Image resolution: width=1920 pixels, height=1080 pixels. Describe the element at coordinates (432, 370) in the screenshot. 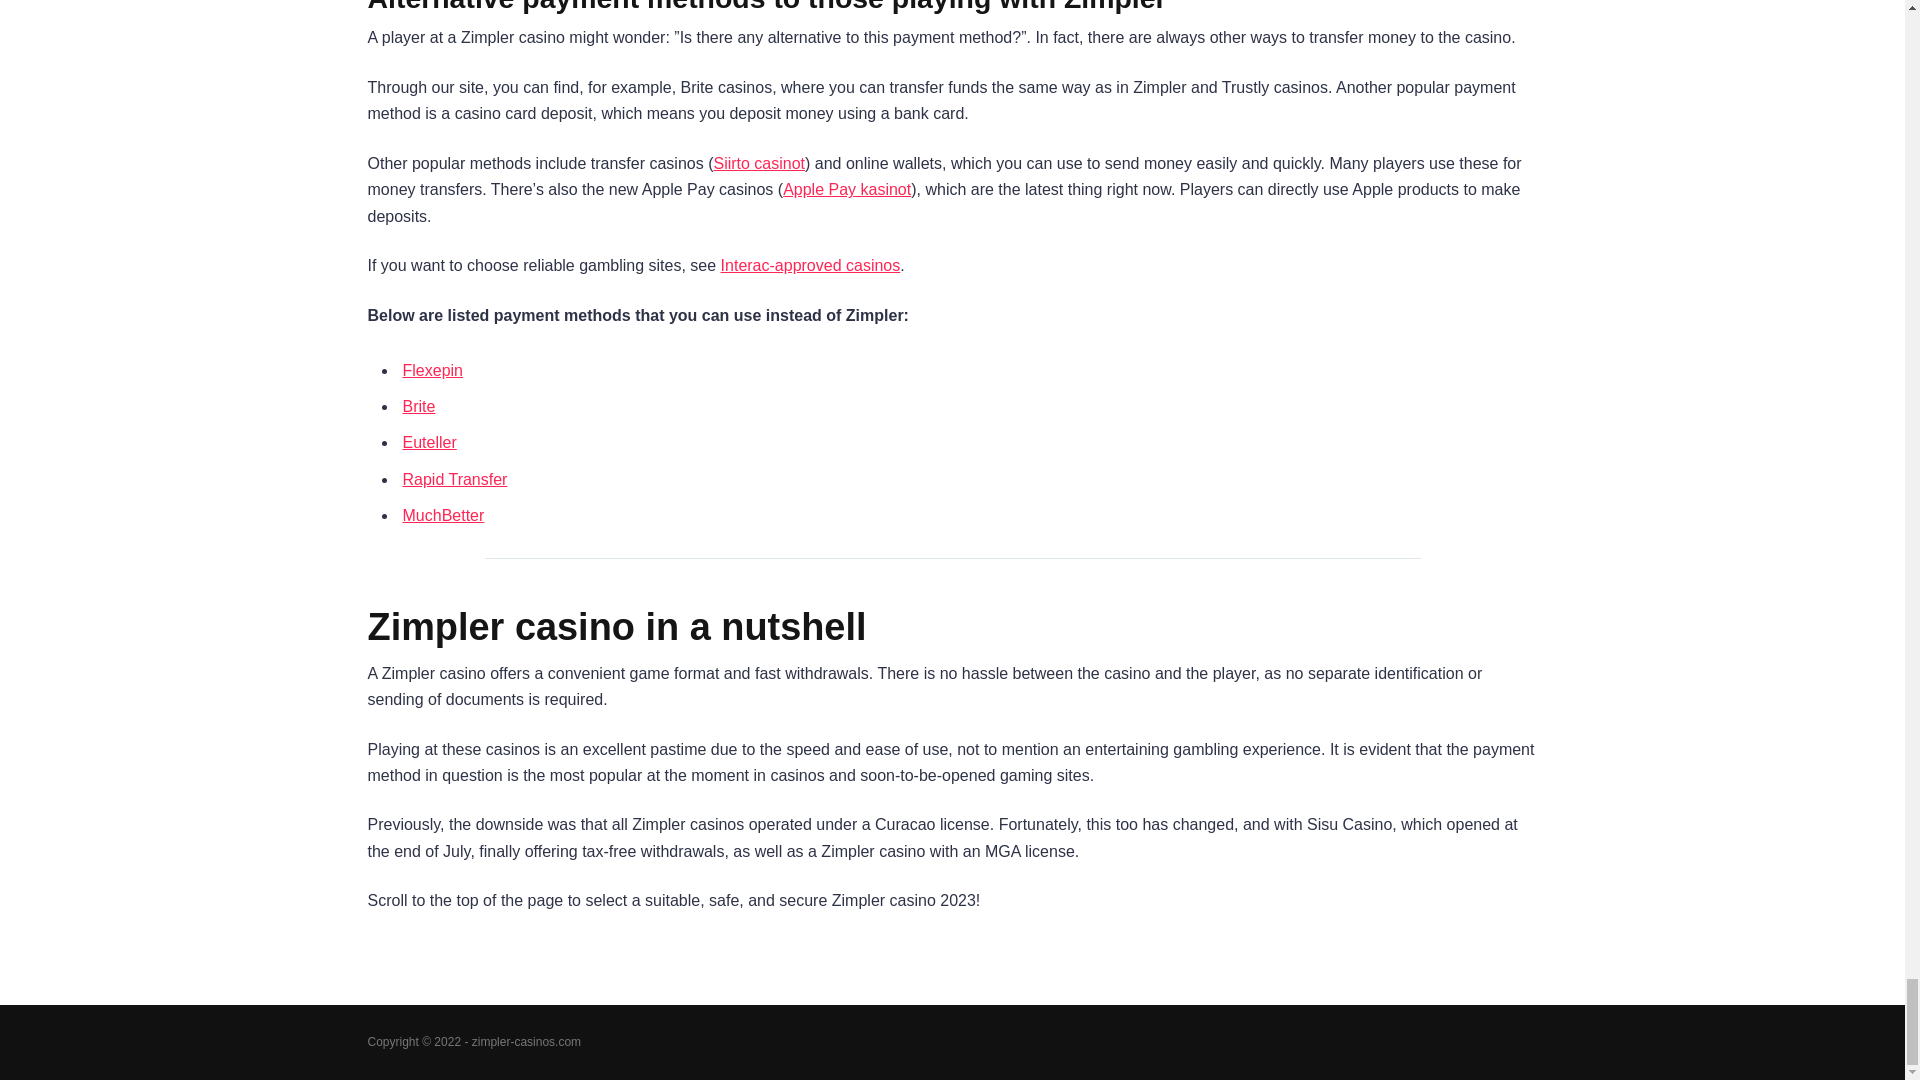

I see `Flexepin` at that location.